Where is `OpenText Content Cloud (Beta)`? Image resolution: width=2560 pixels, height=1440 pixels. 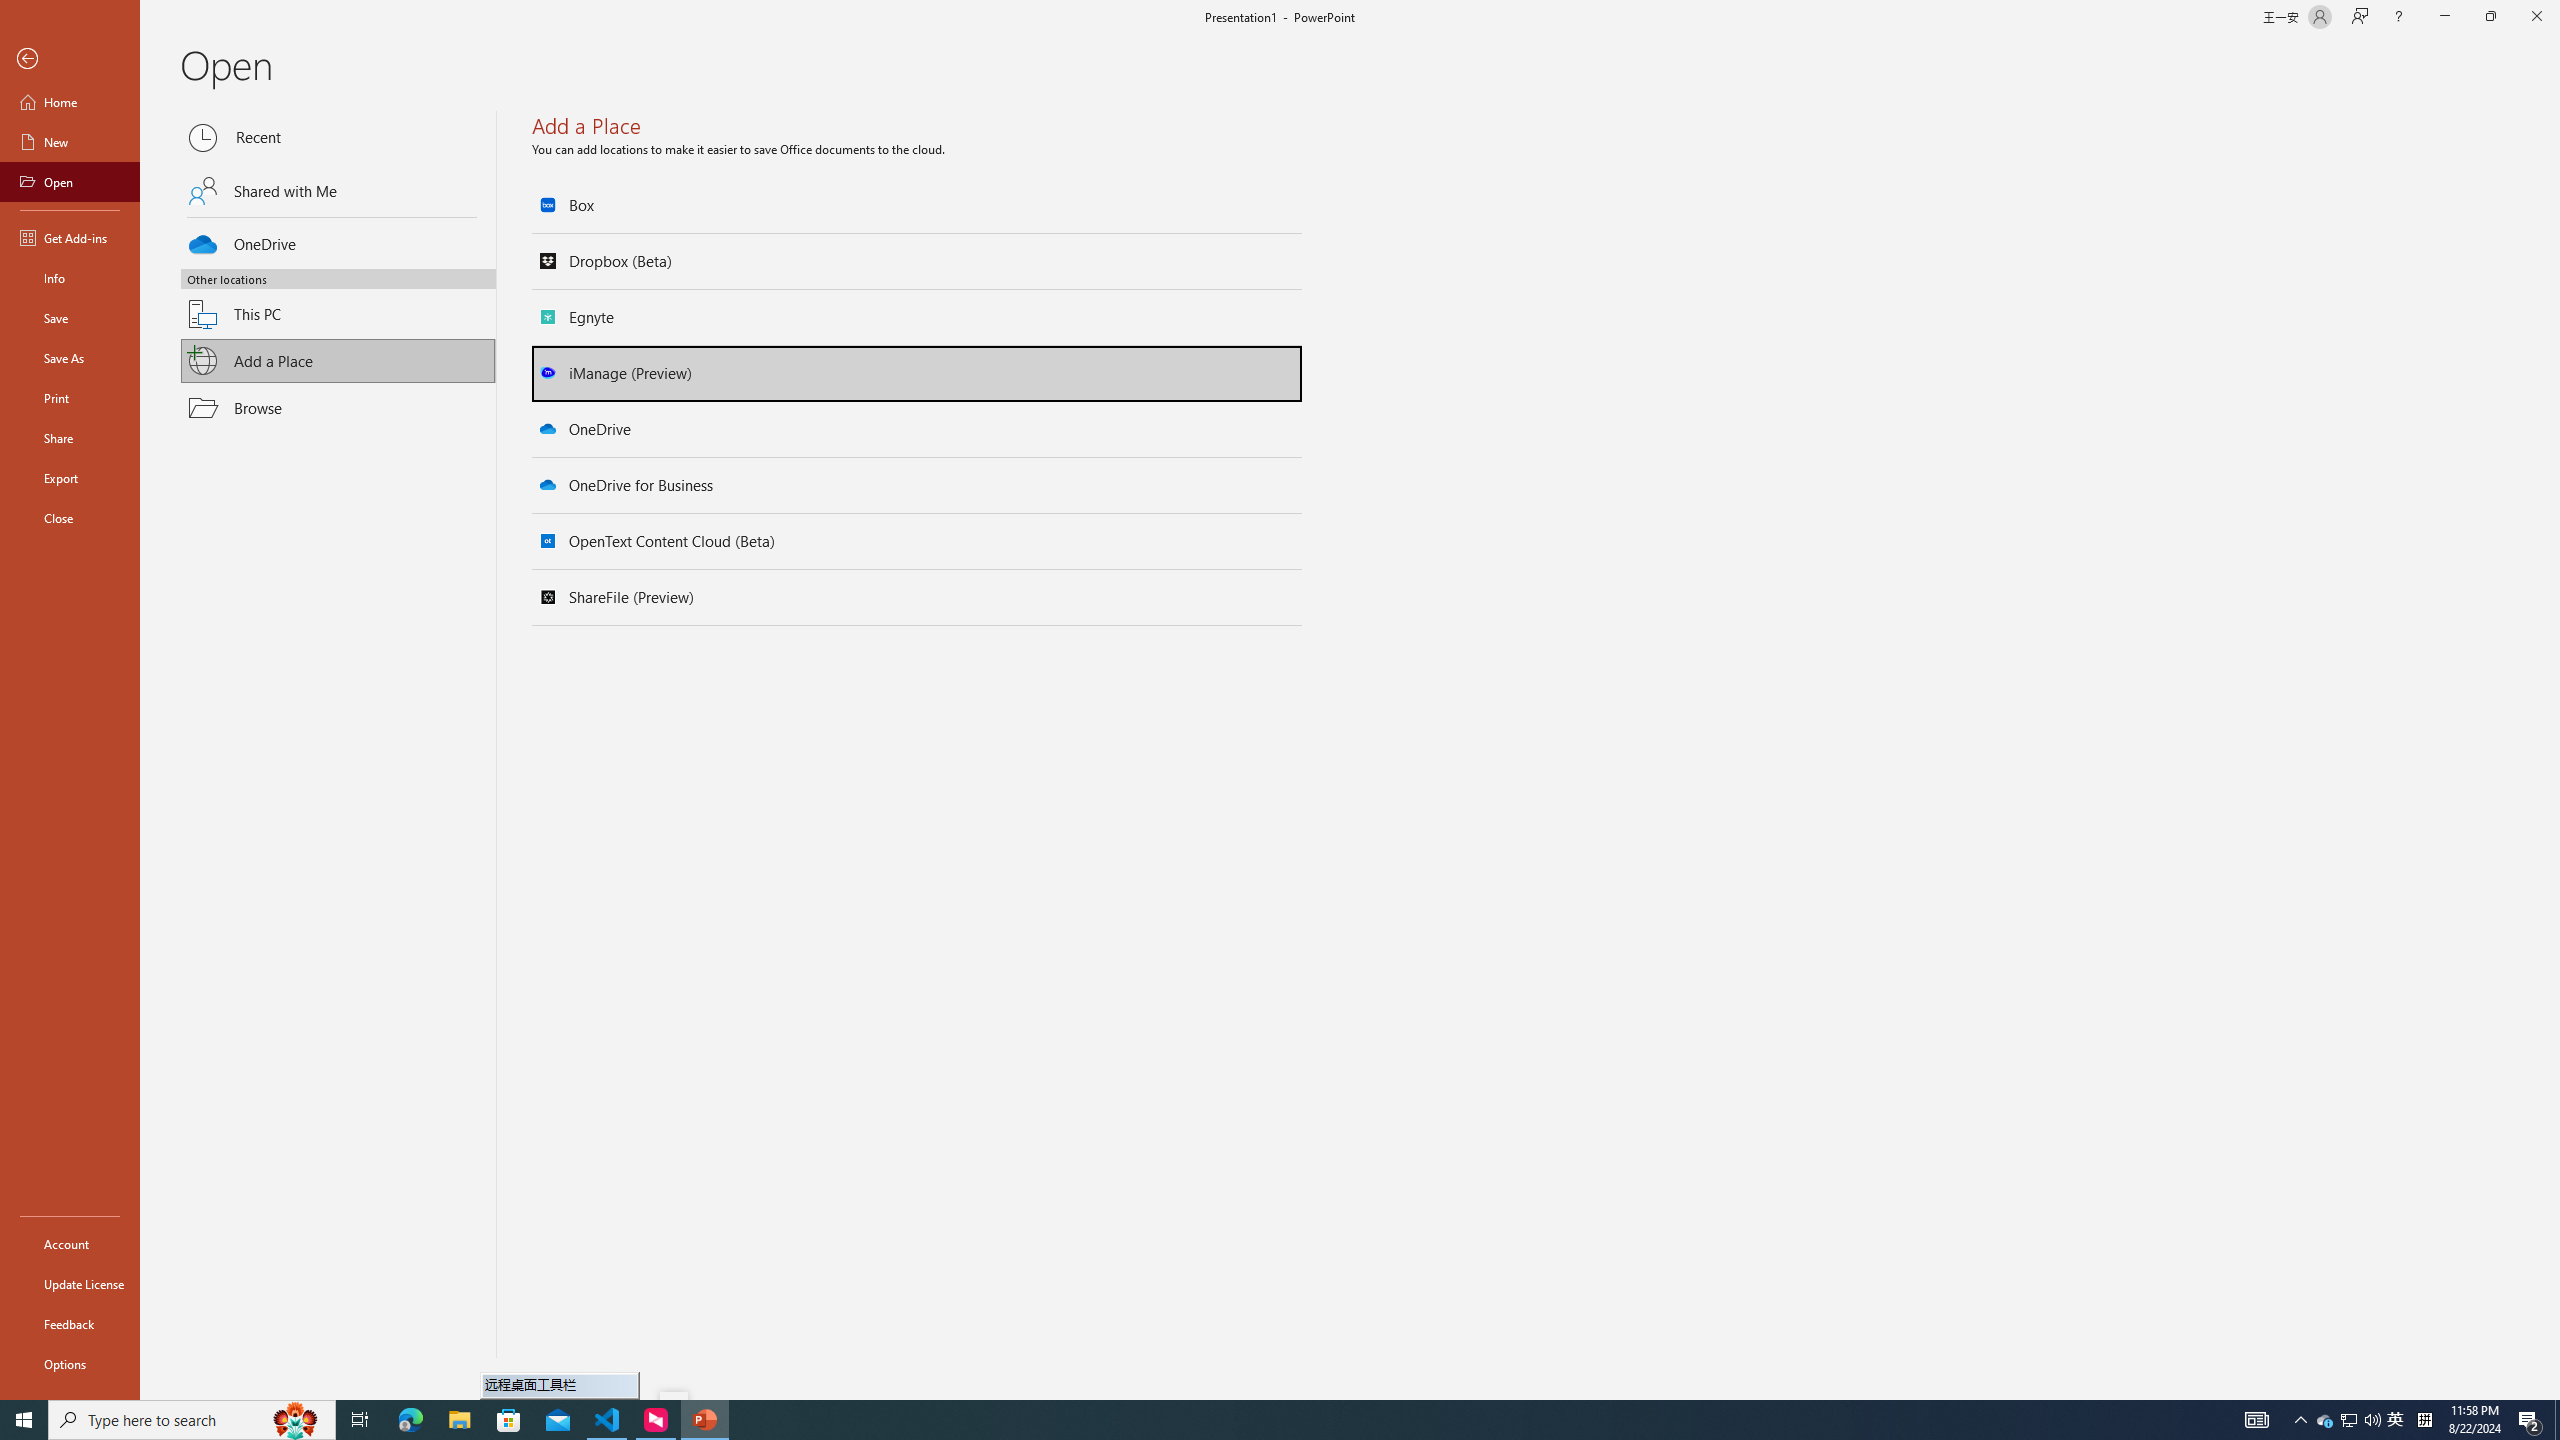
OpenText Content Cloud (Beta) is located at coordinates (918, 542).